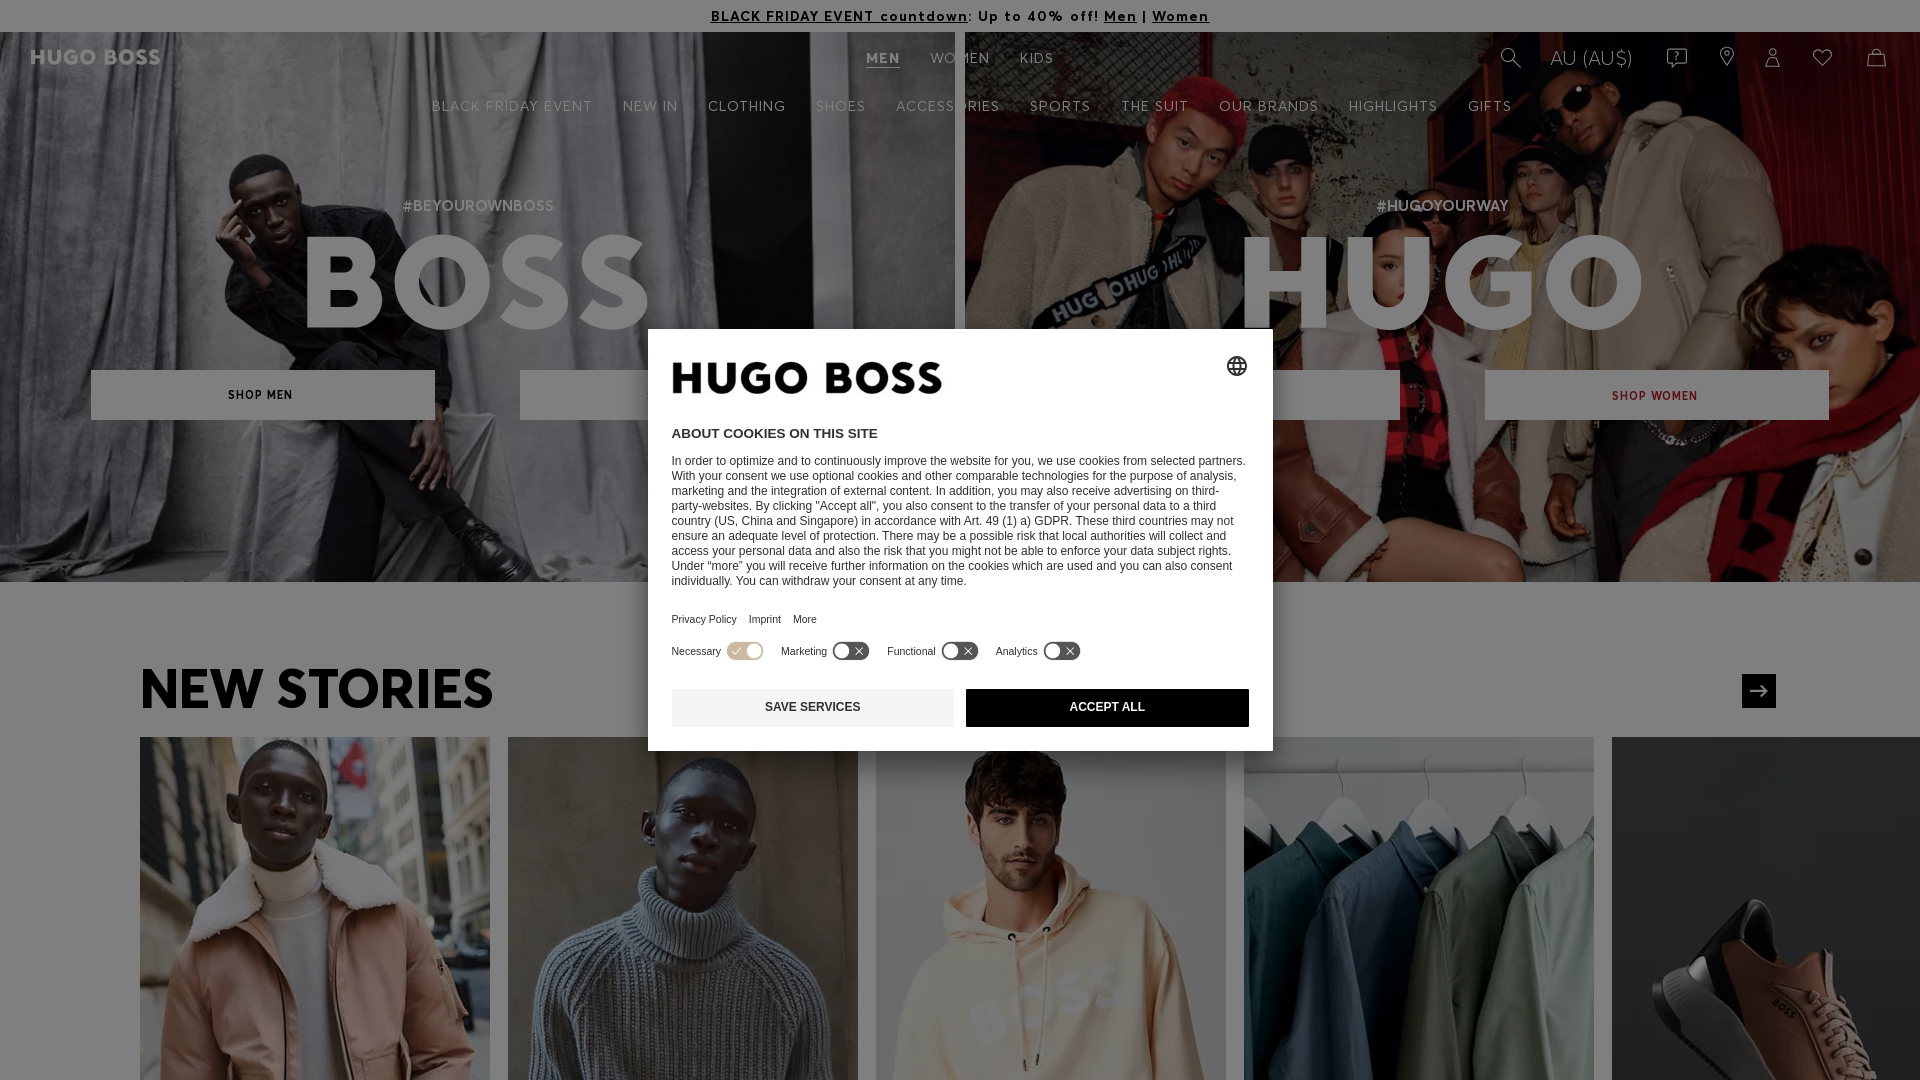  I want to click on SHOP MEN, so click(263, 395).